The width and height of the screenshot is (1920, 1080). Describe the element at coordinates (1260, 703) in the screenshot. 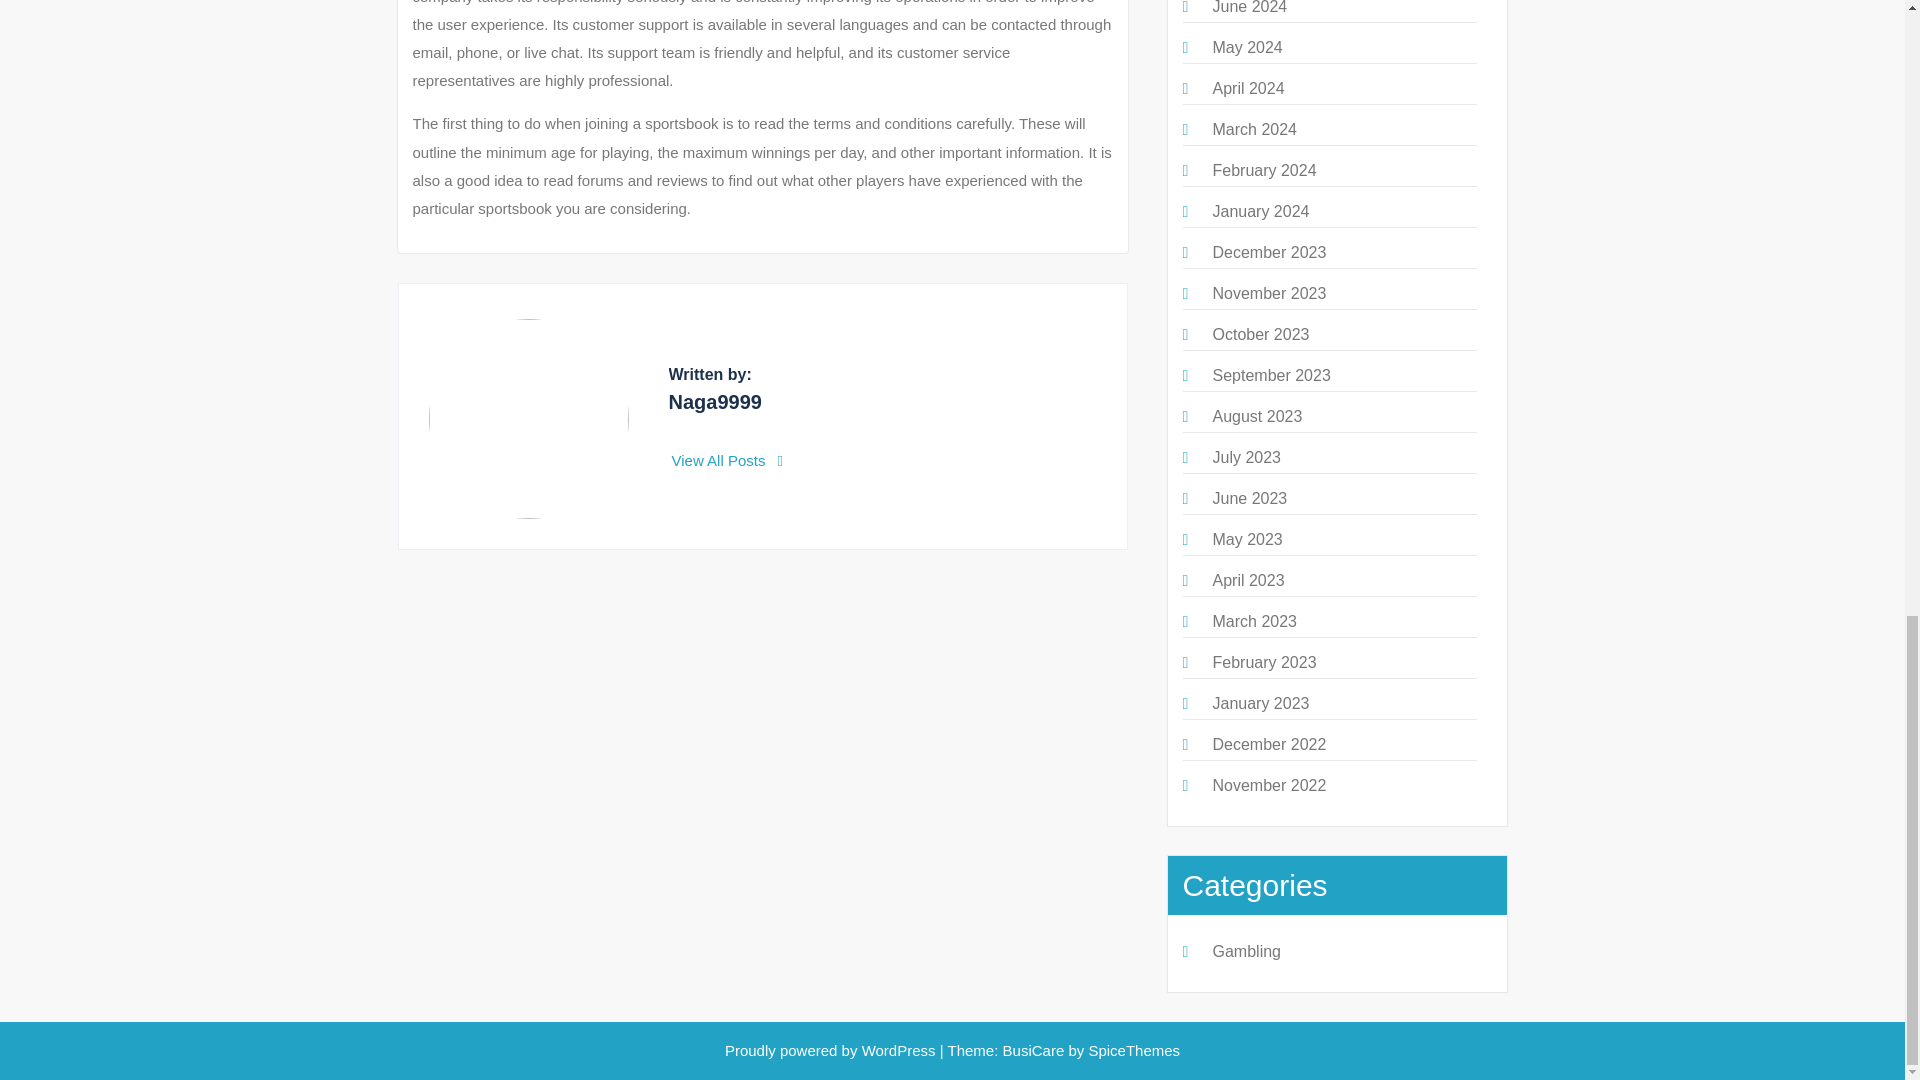

I see `January 2023` at that location.